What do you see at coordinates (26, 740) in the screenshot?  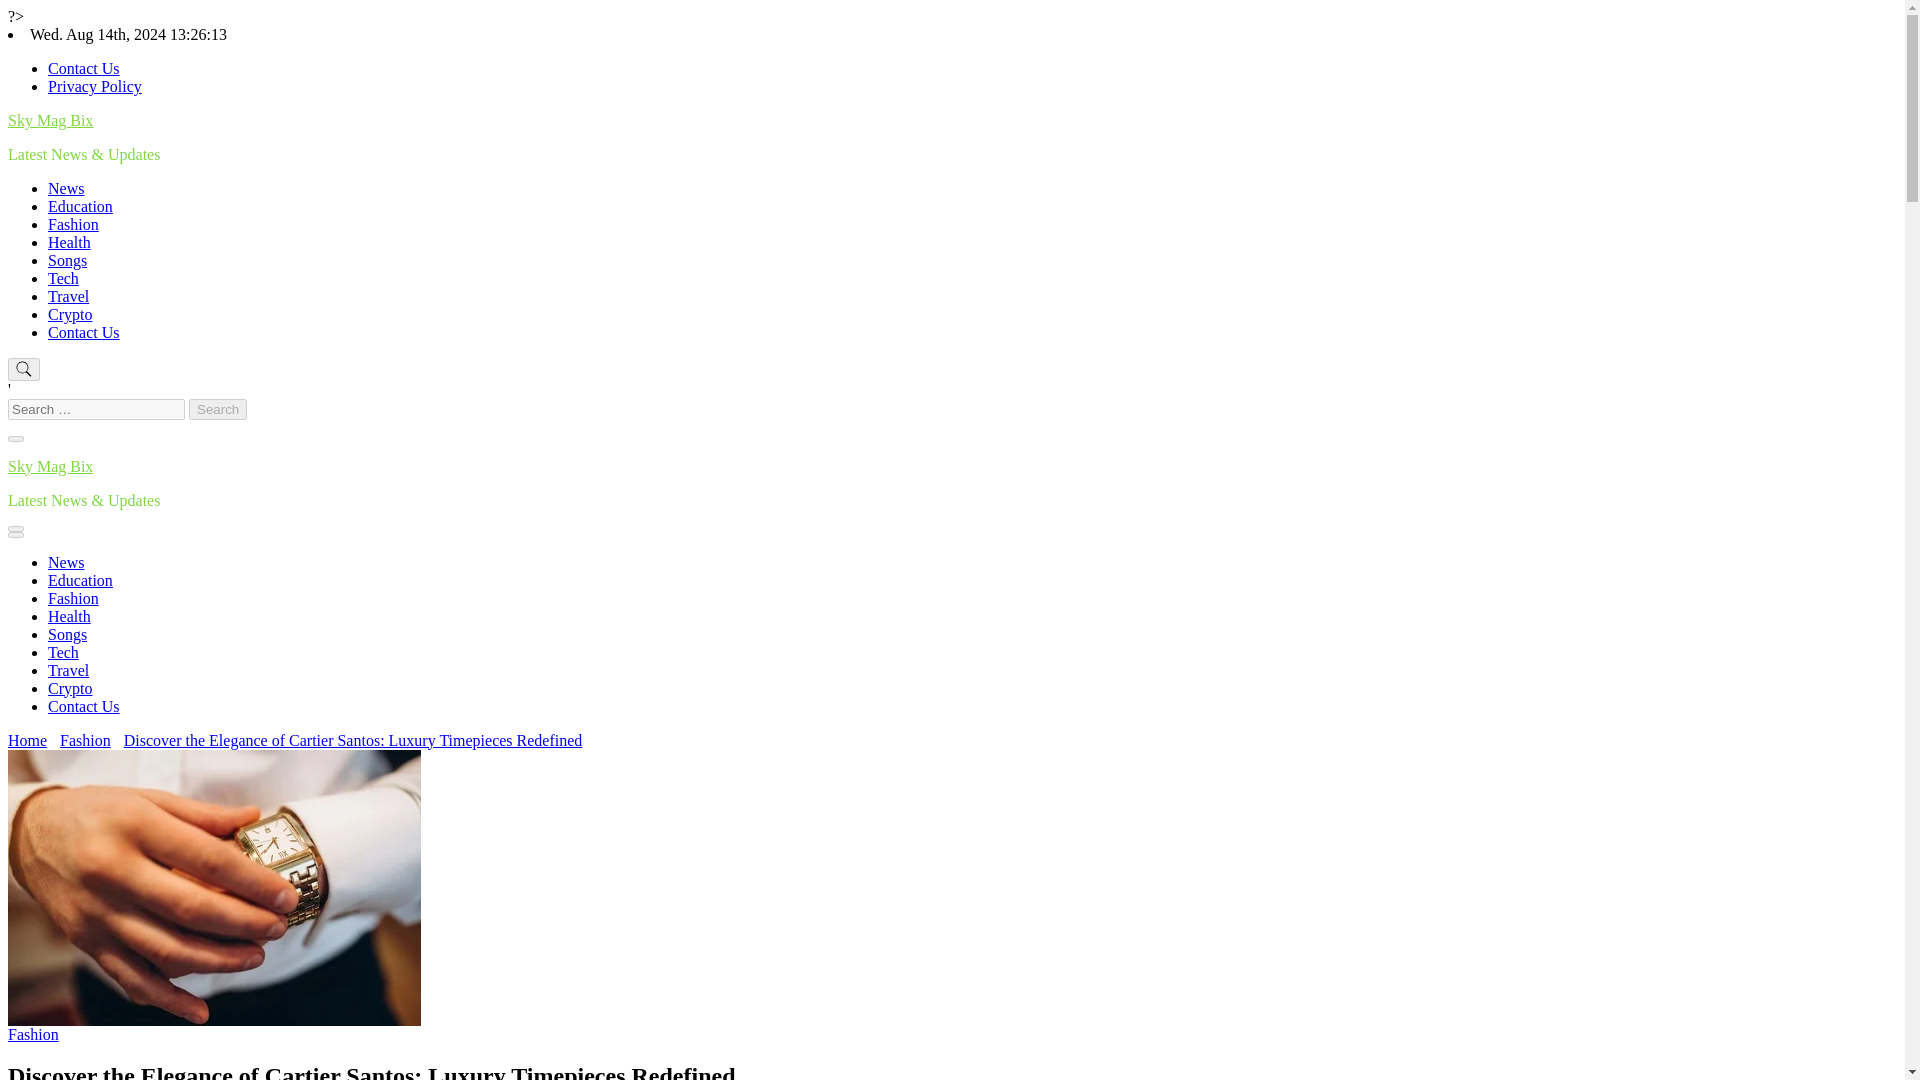 I see `Home` at bounding box center [26, 740].